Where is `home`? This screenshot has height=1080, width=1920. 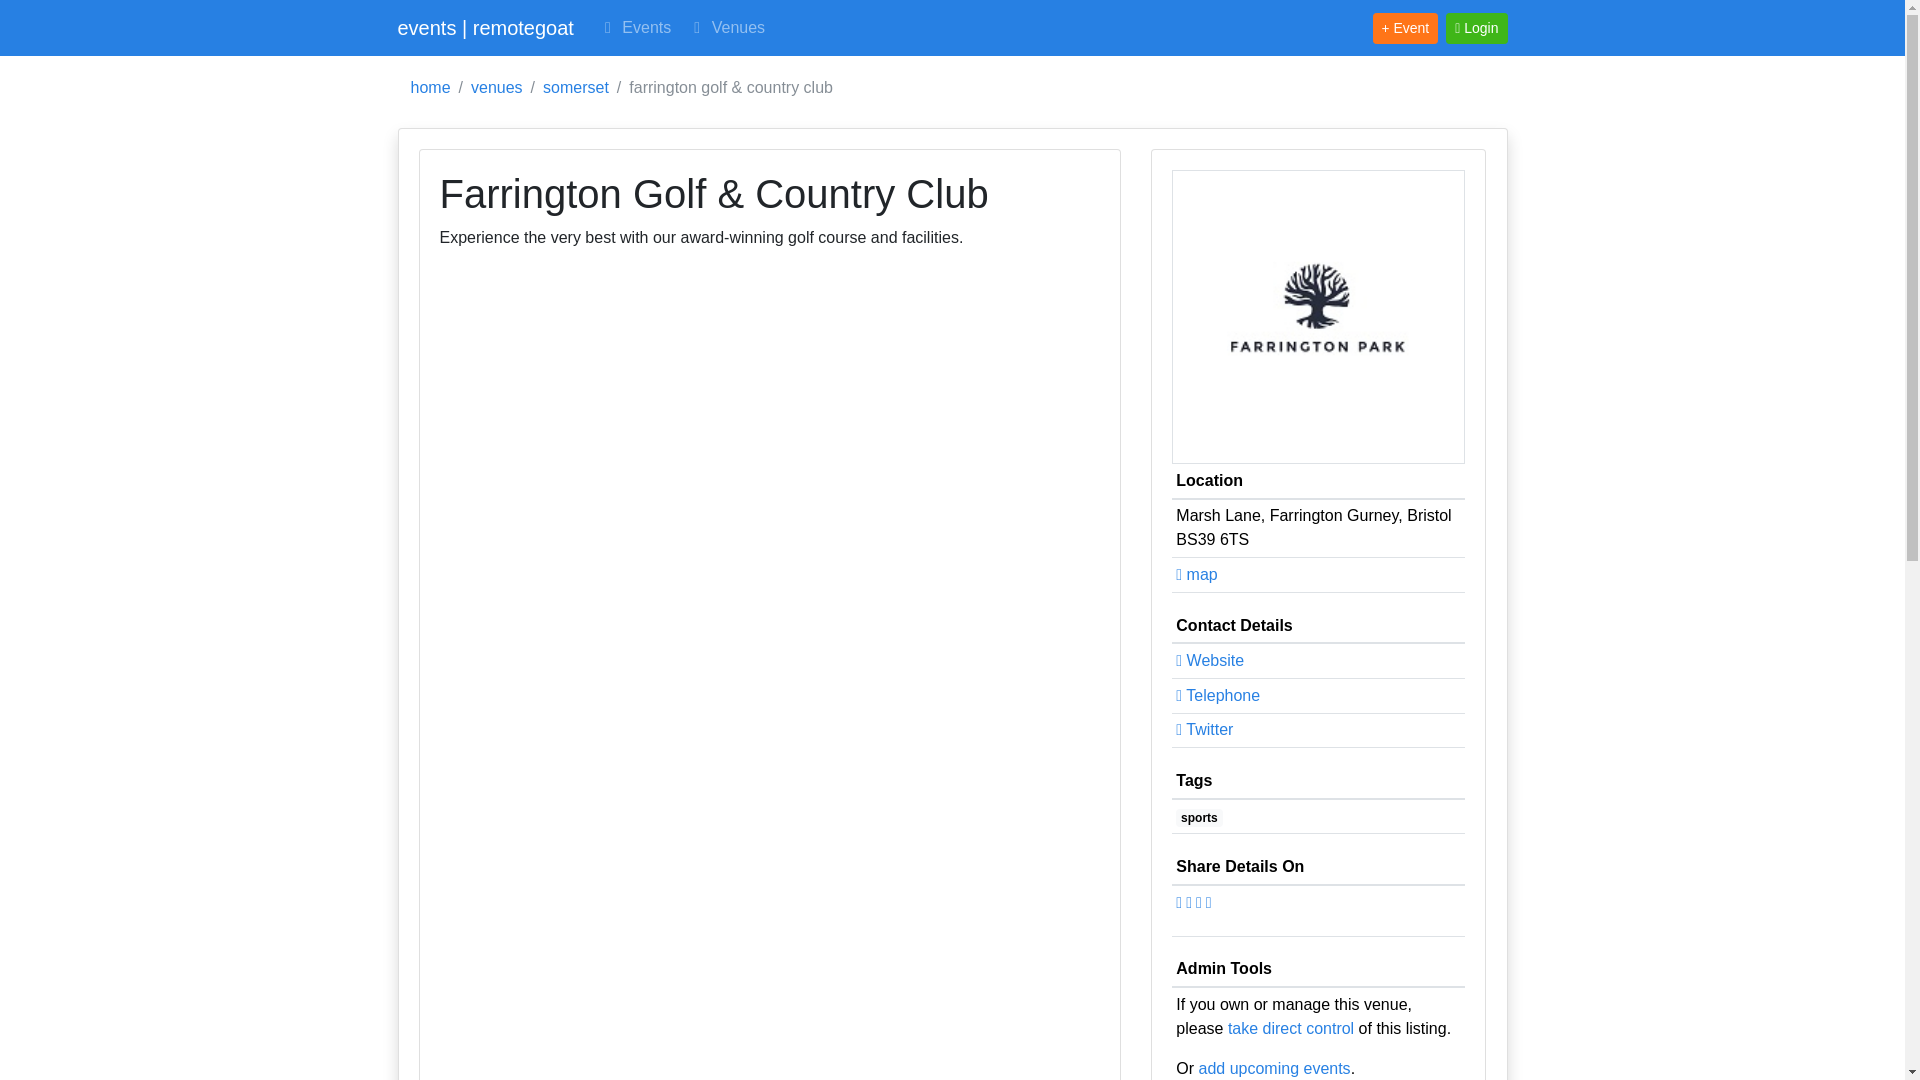
home is located at coordinates (430, 88).